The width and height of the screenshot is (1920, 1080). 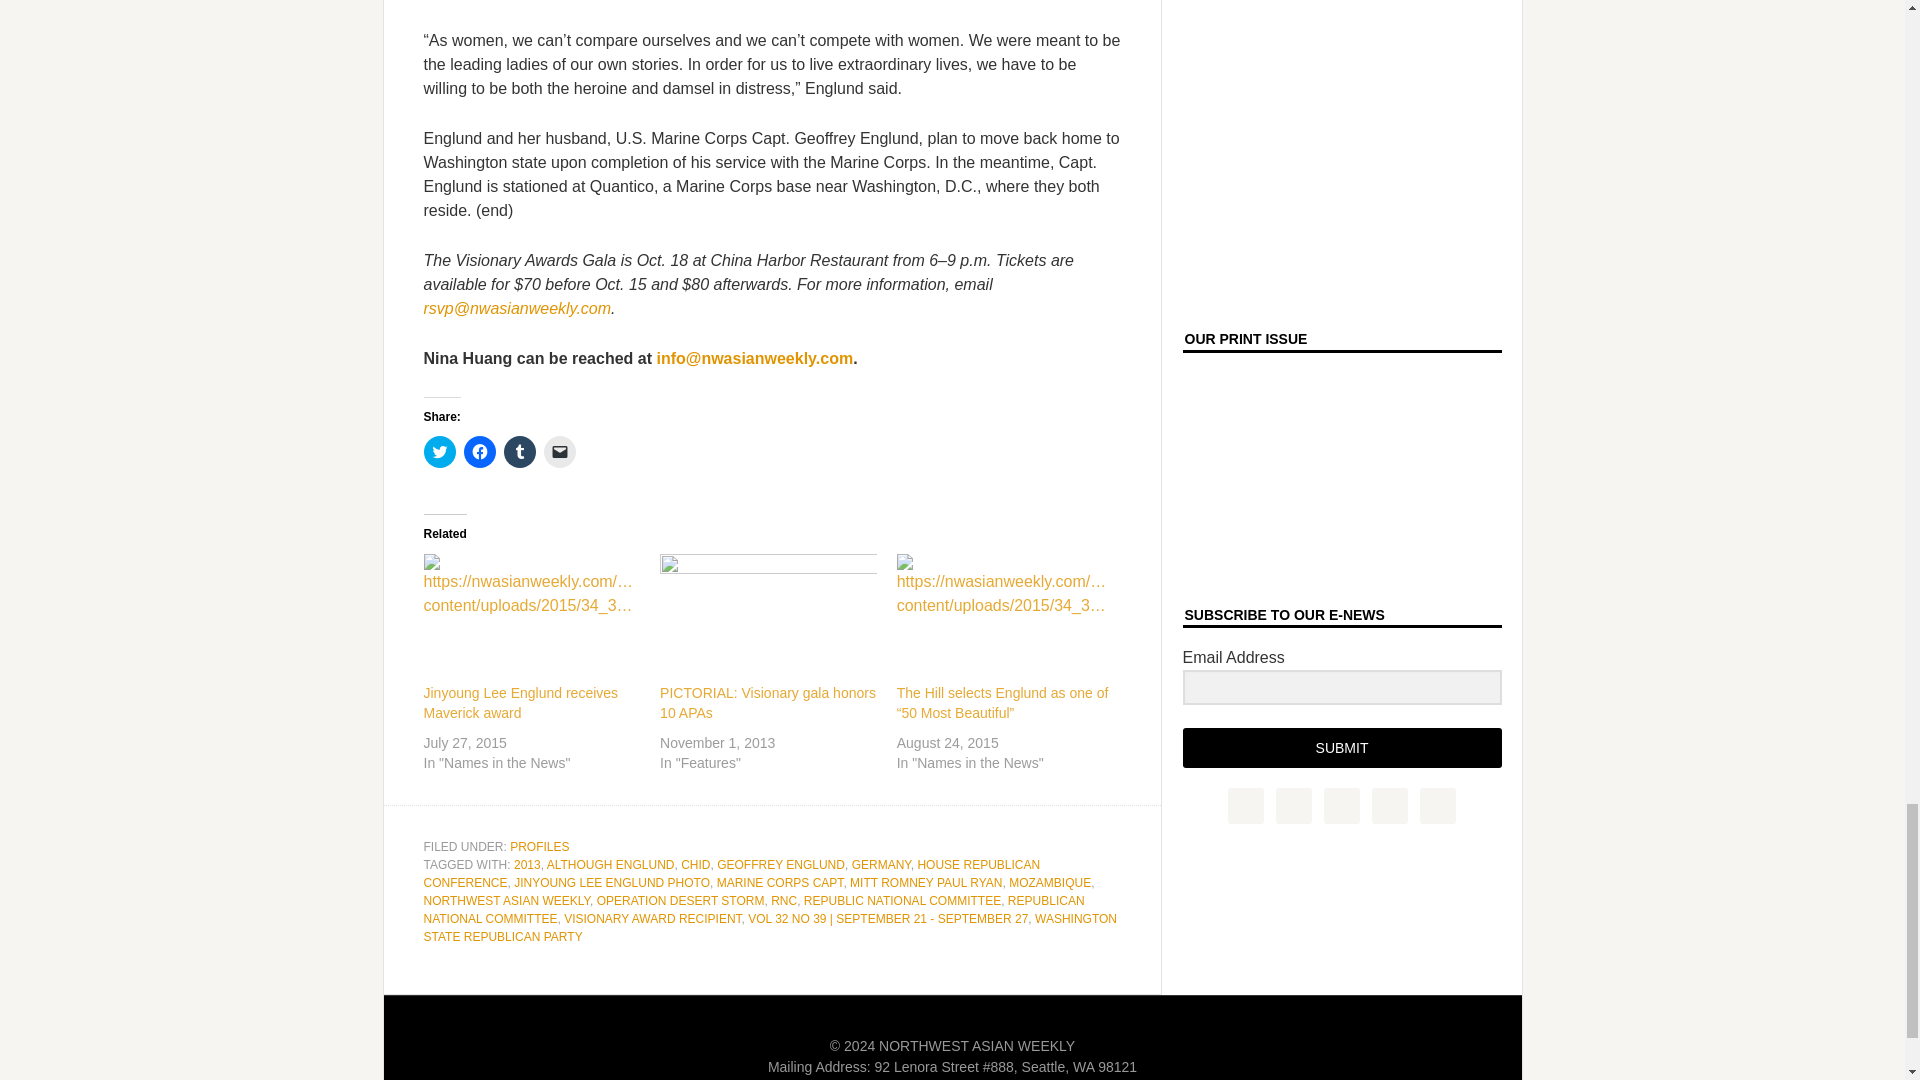 What do you see at coordinates (768, 702) in the screenshot?
I see `PICTORIAL: Visionary gala honors 10 APAs` at bounding box center [768, 702].